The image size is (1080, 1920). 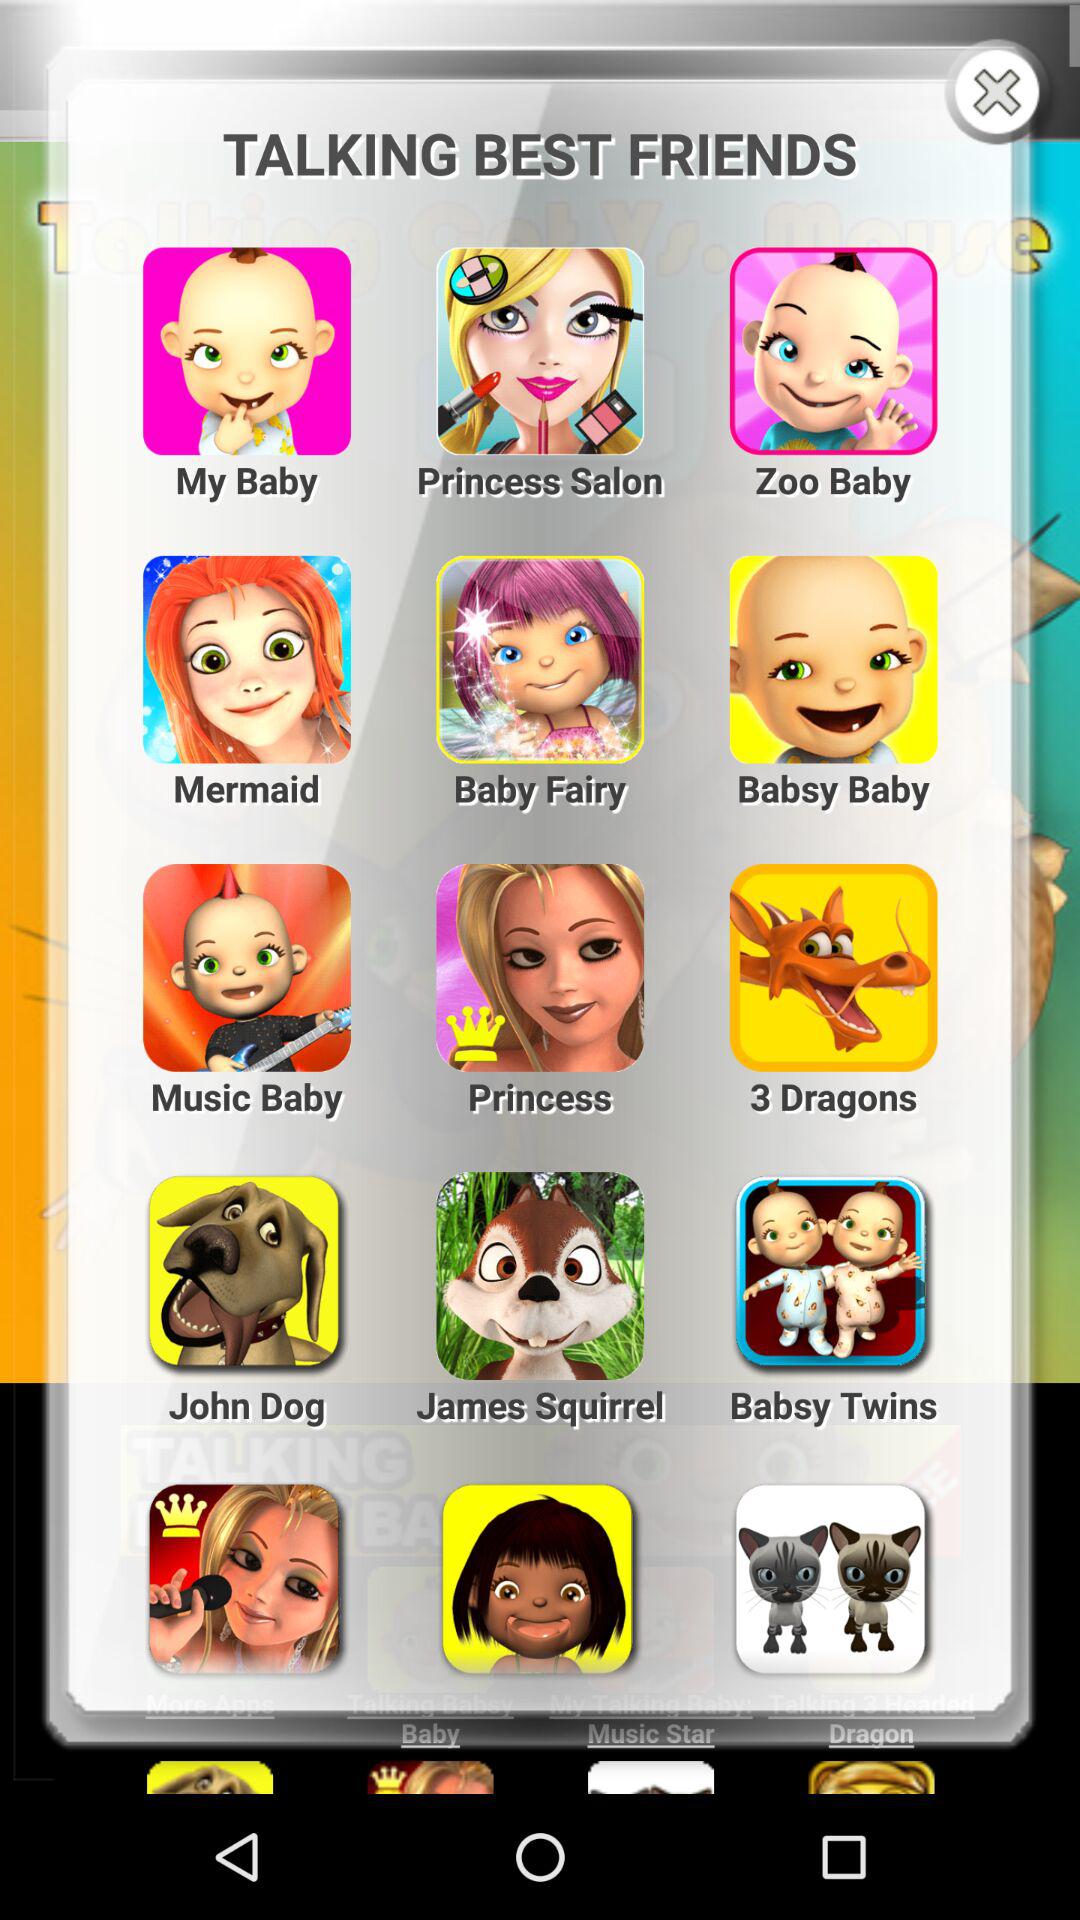 What do you see at coordinates (1002, 94) in the screenshot?
I see `close button` at bounding box center [1002, 94].